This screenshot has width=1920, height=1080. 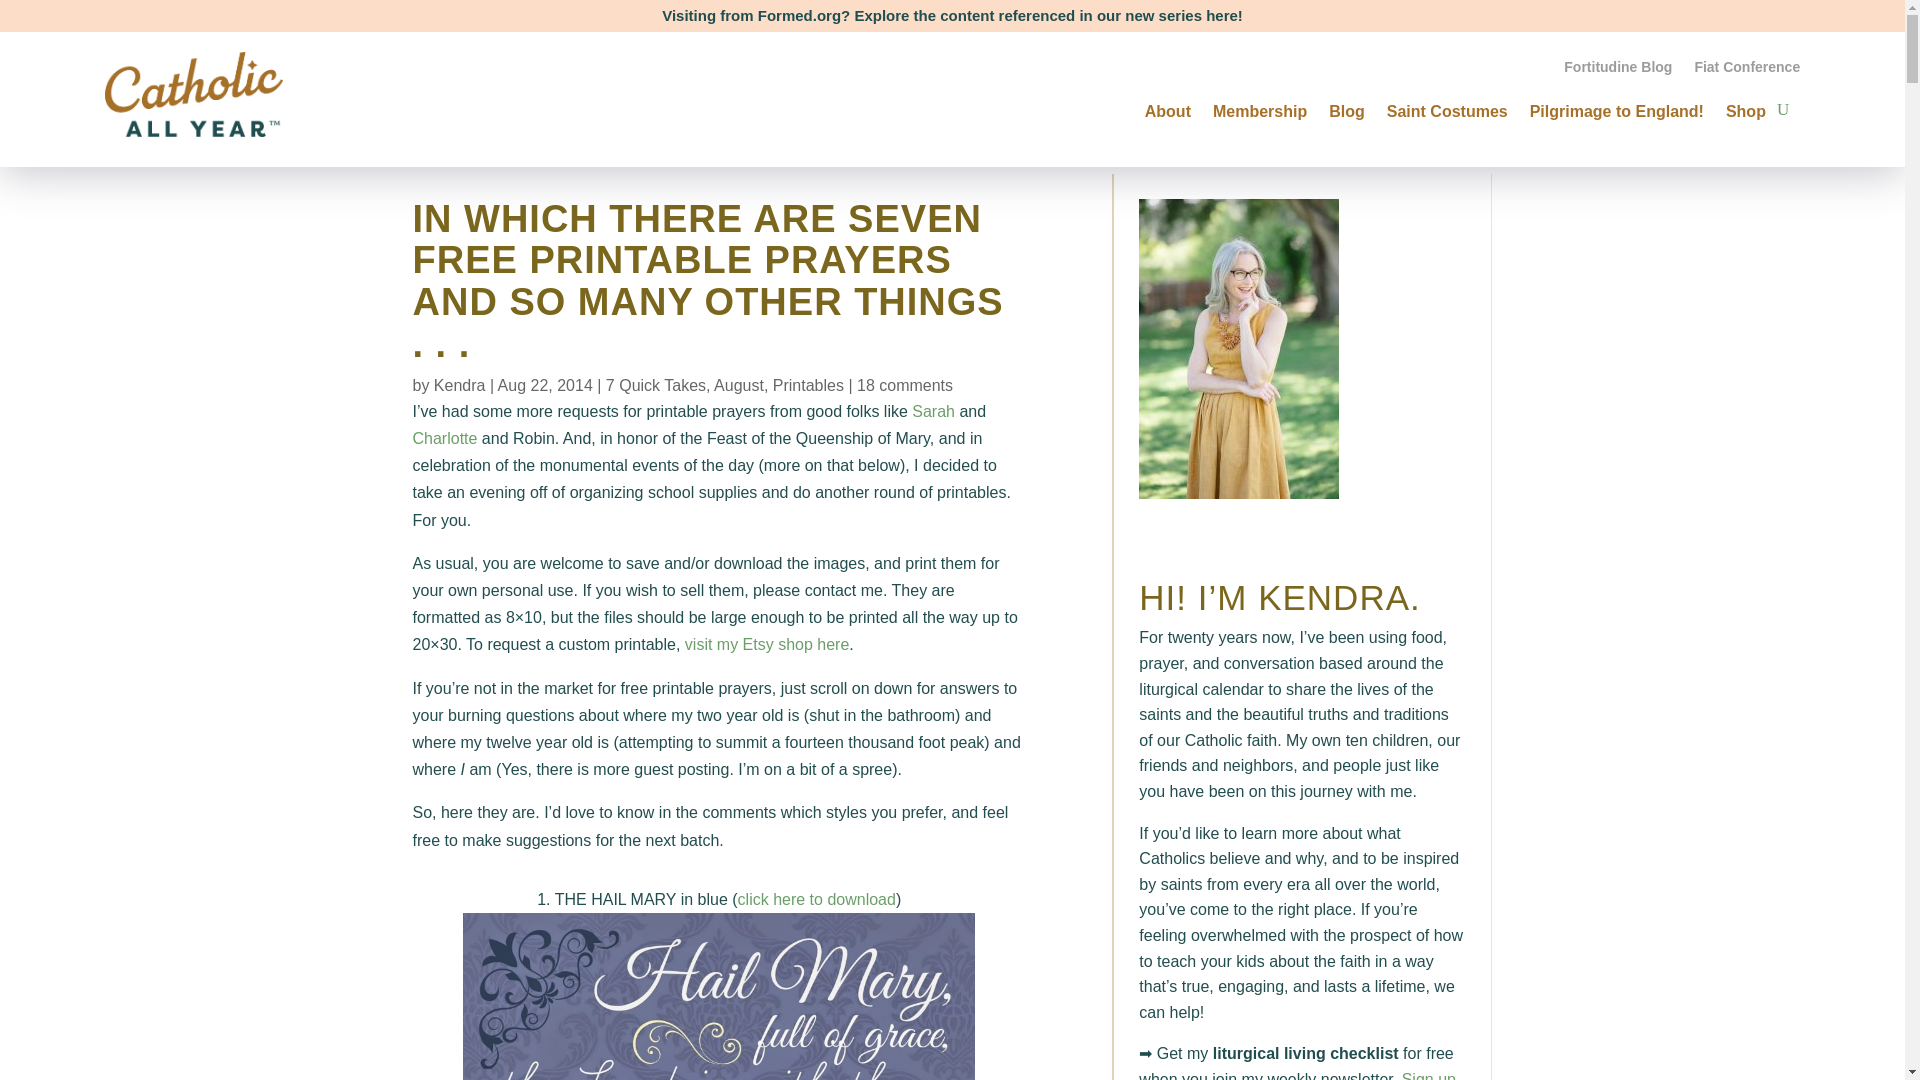 What do you see at coordinates (933, 411) in the screenshot?
I see `Sarah` at bounding box center [933, 411].